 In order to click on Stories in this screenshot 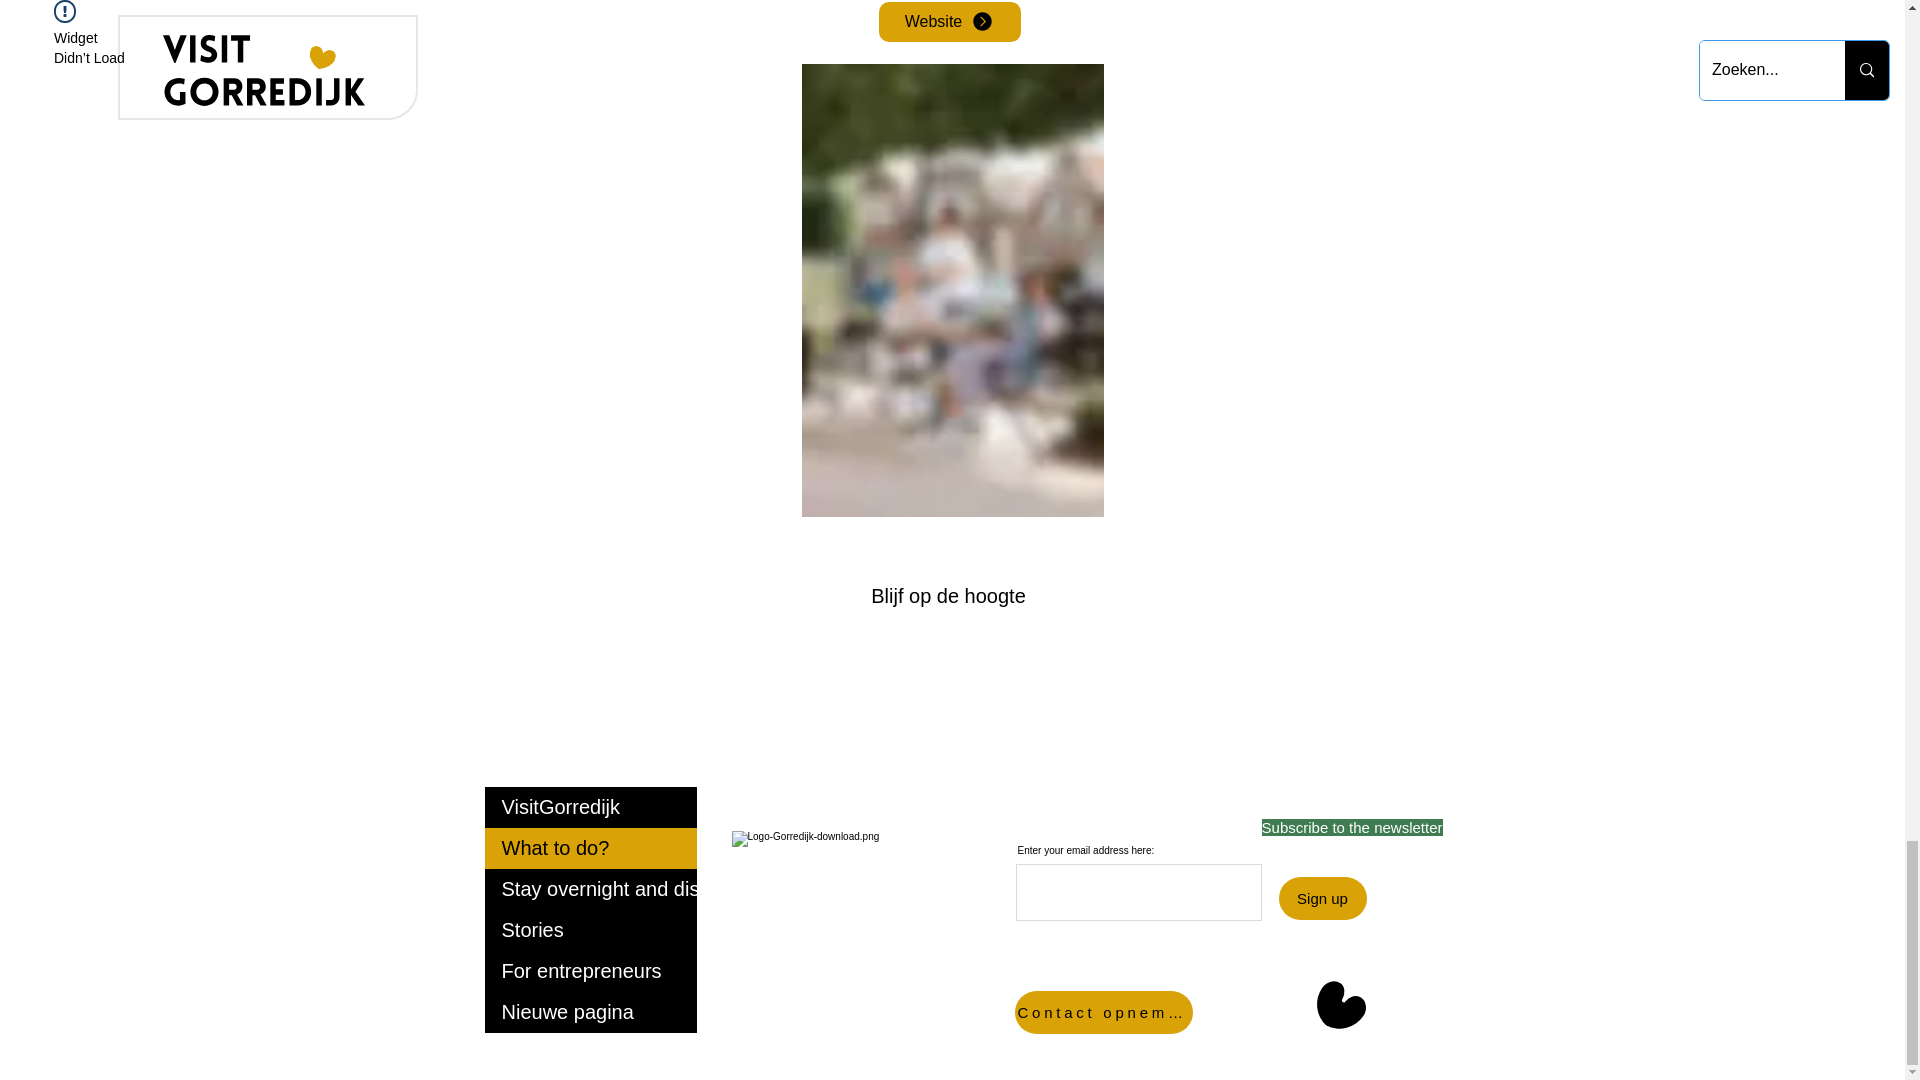, I will do `click(589, 930)`.